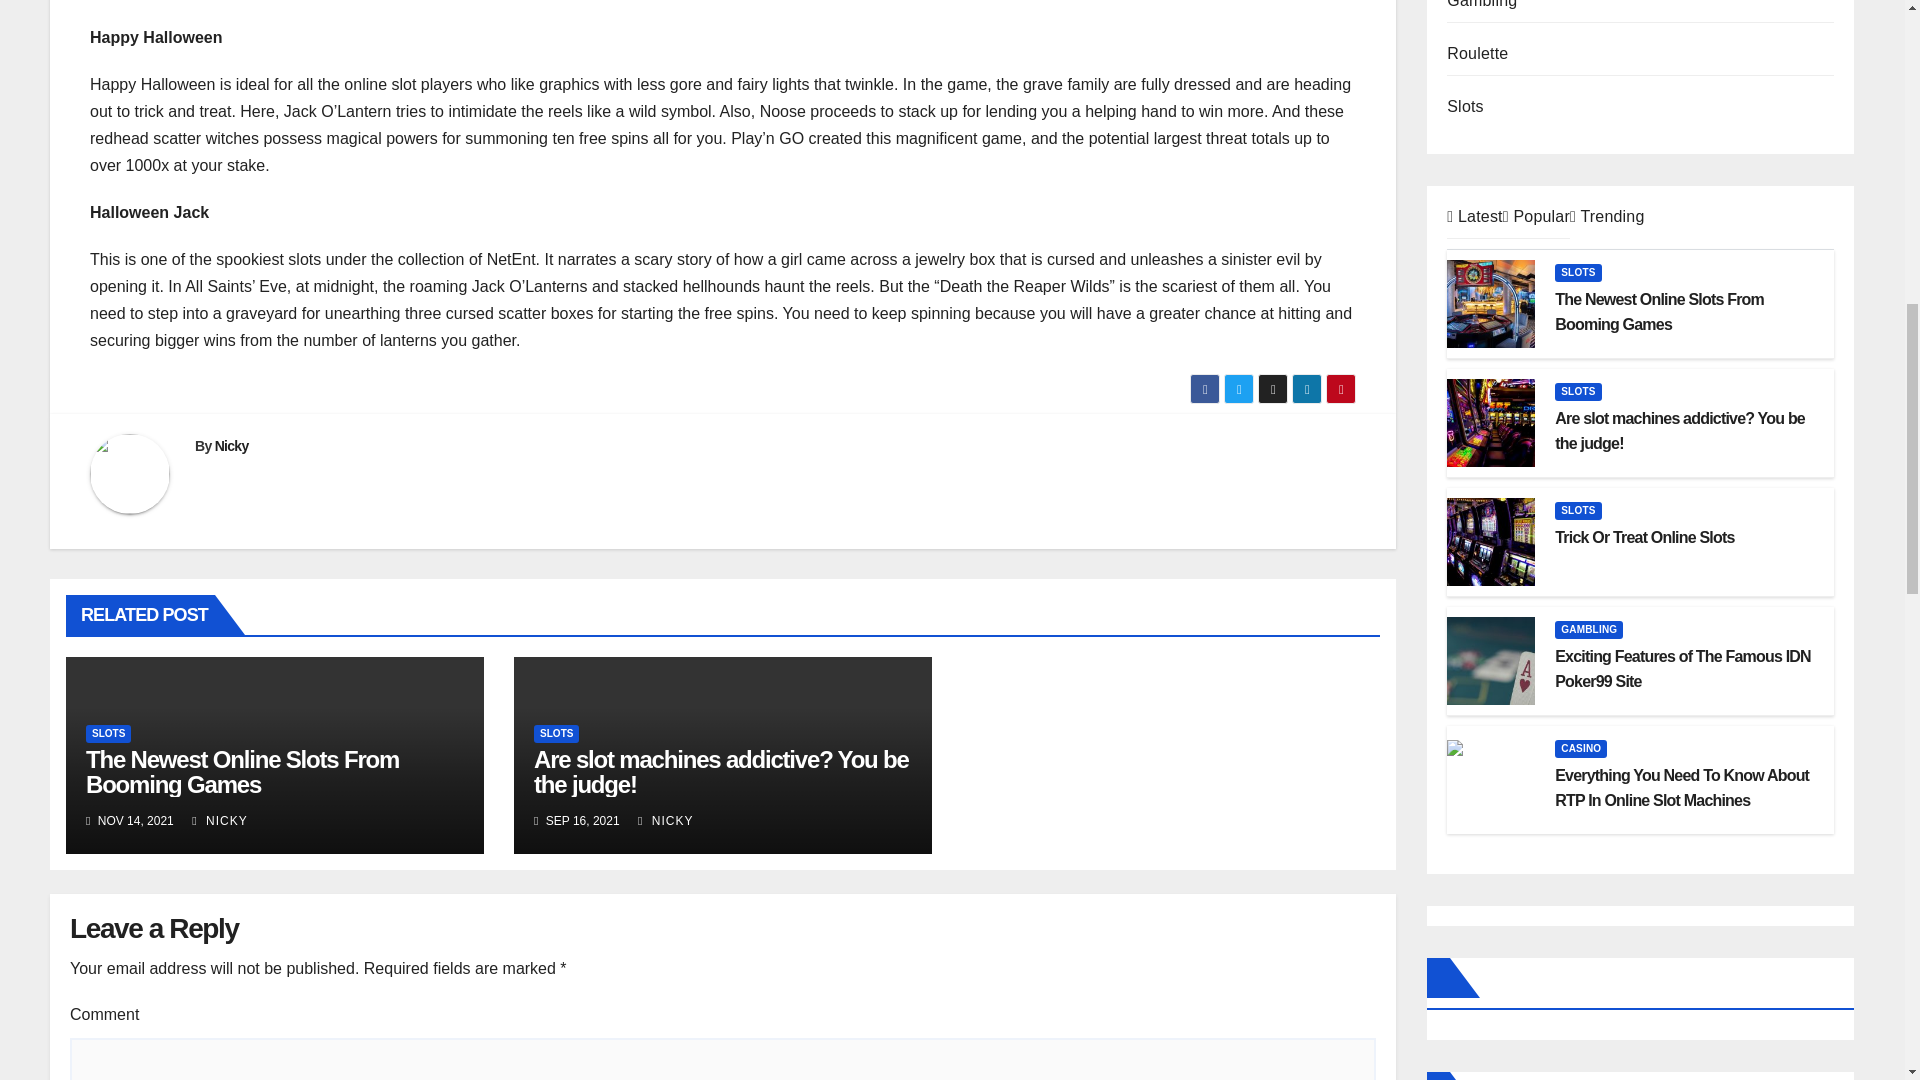  What do you see at coordinates (232, 446) in the screenshot?
I see `Nicky` at bounding box center [232, 446].